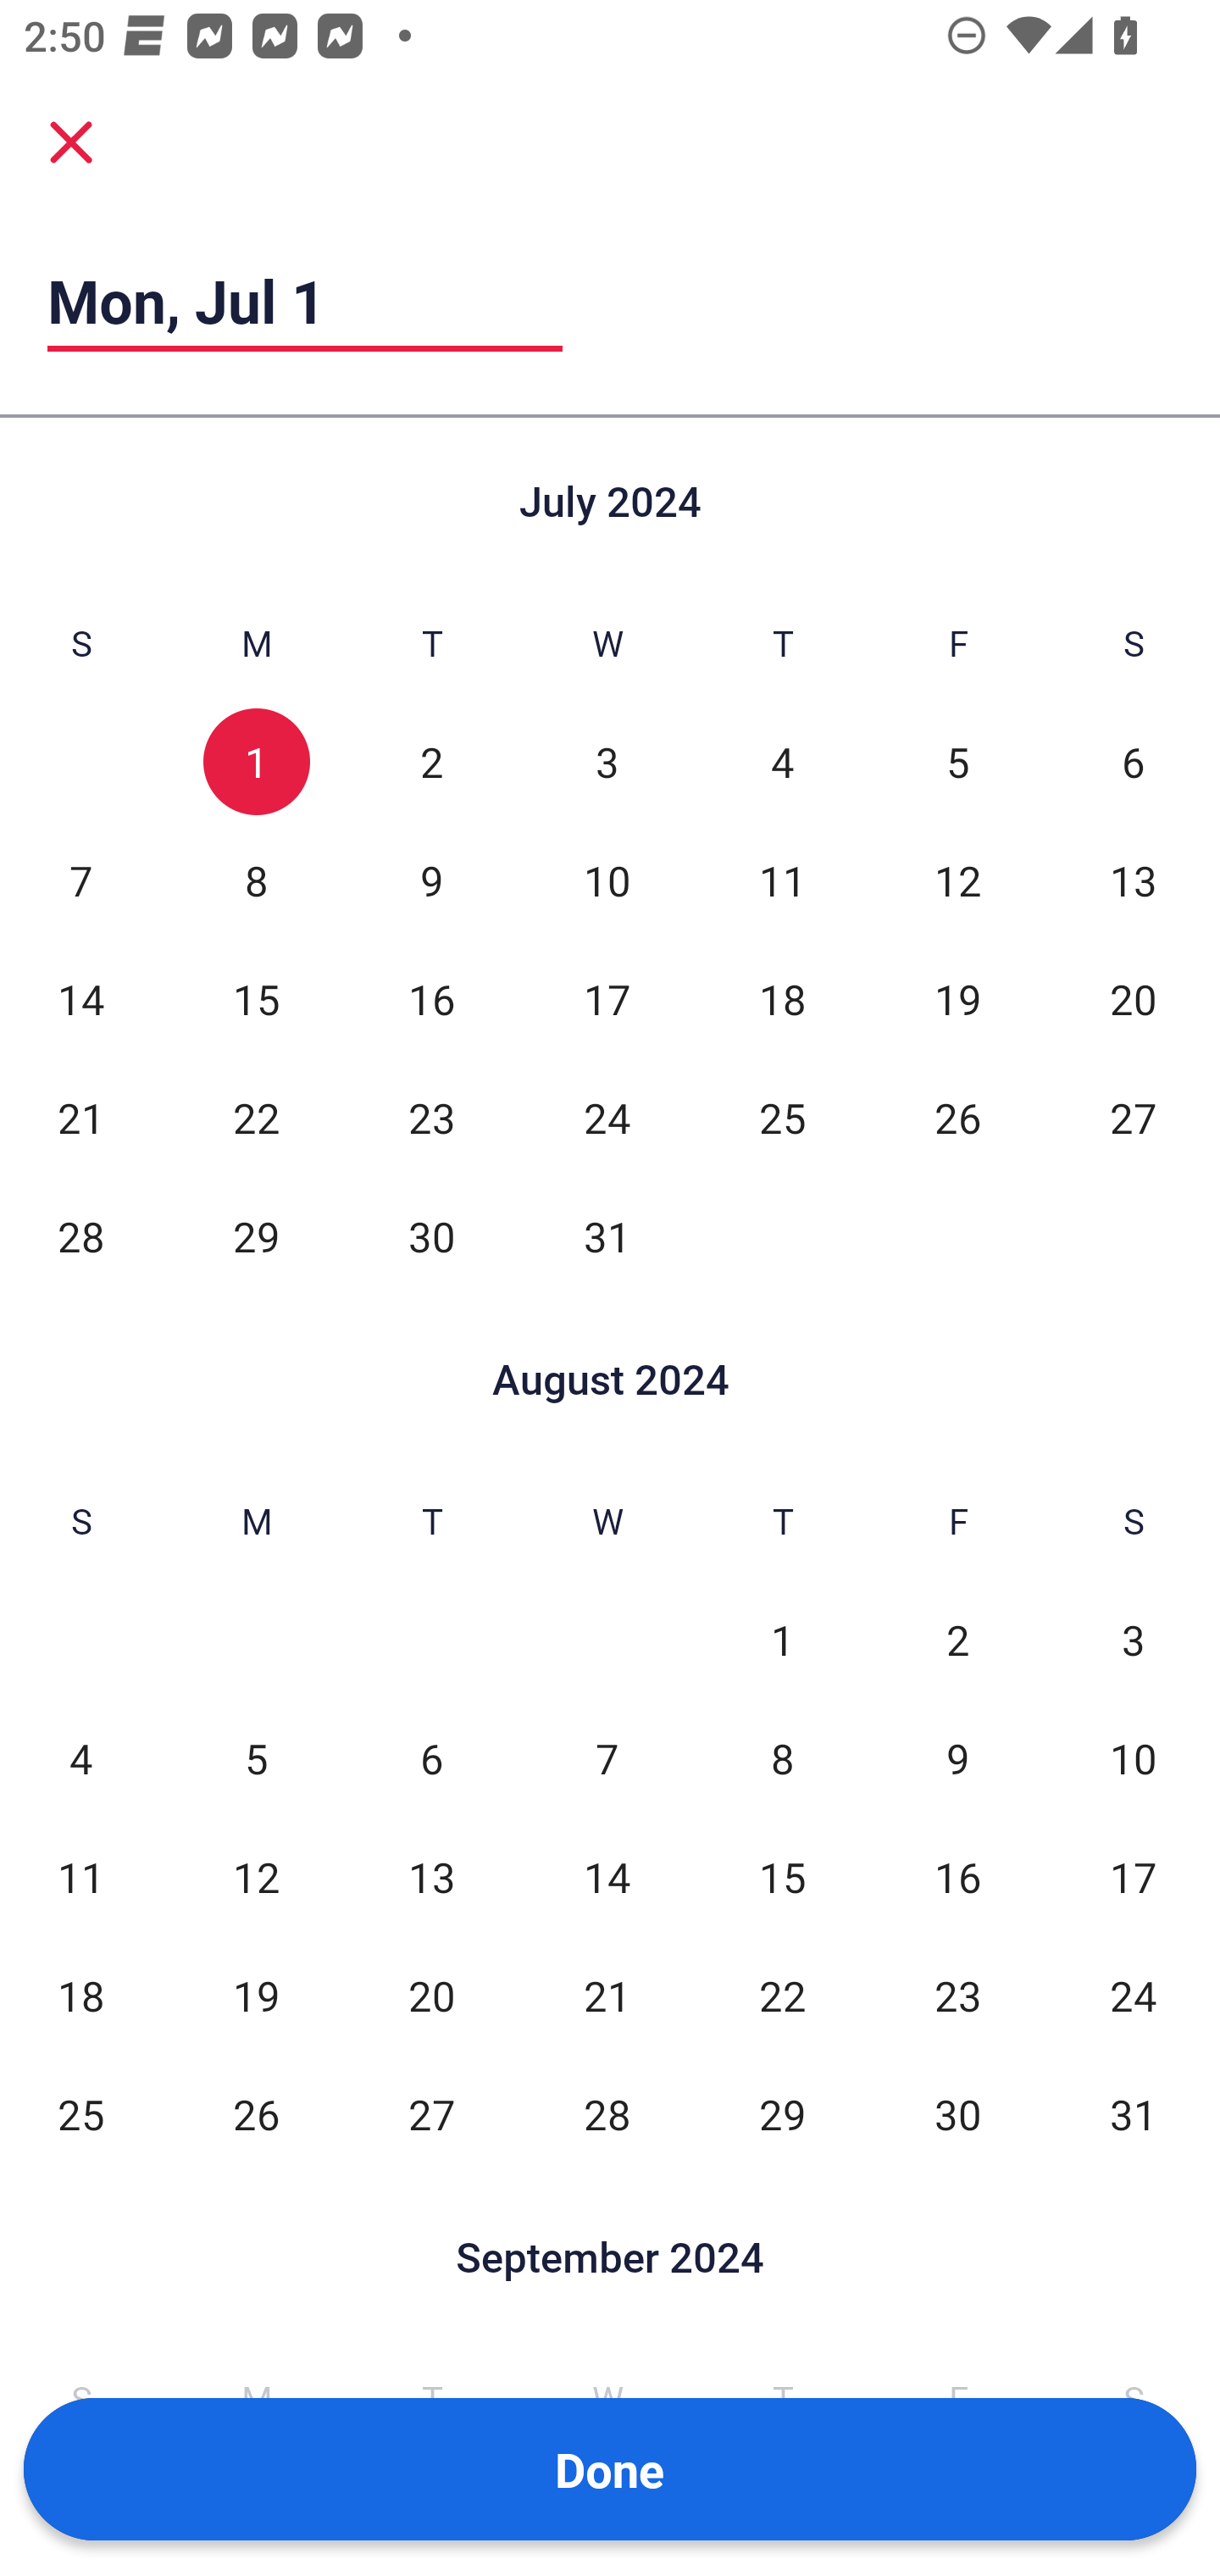 Image resolution: width=1220 pixels, height=2576 pixels. What do you see at coordinates (256, 762) in the screenshot?
I see `1 Mon, Jul 1, Selected` at bounding box center [256, 762].